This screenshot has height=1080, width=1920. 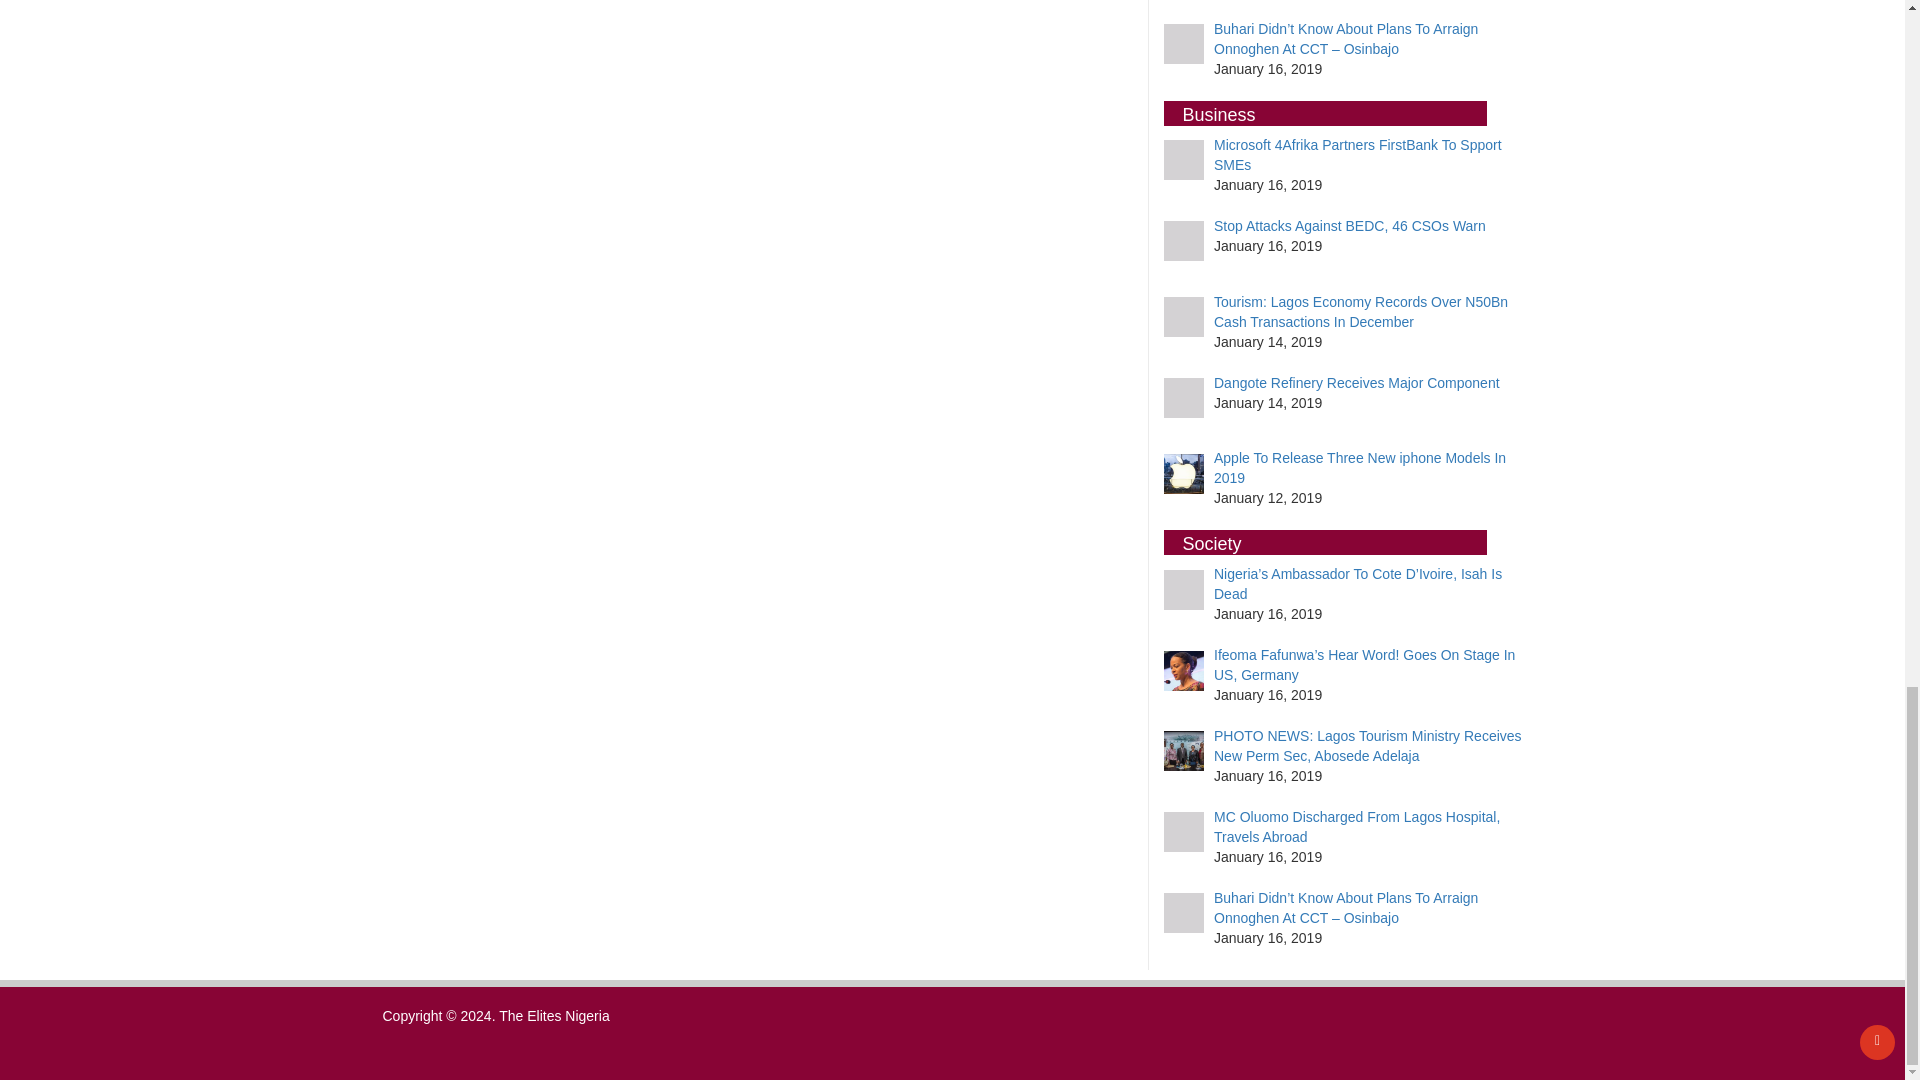 What do you see at coordinates (1356, 382) in the screenshot?
I see `Dangote Refinery Receives Major Component` at bounding box center [1356, 382].